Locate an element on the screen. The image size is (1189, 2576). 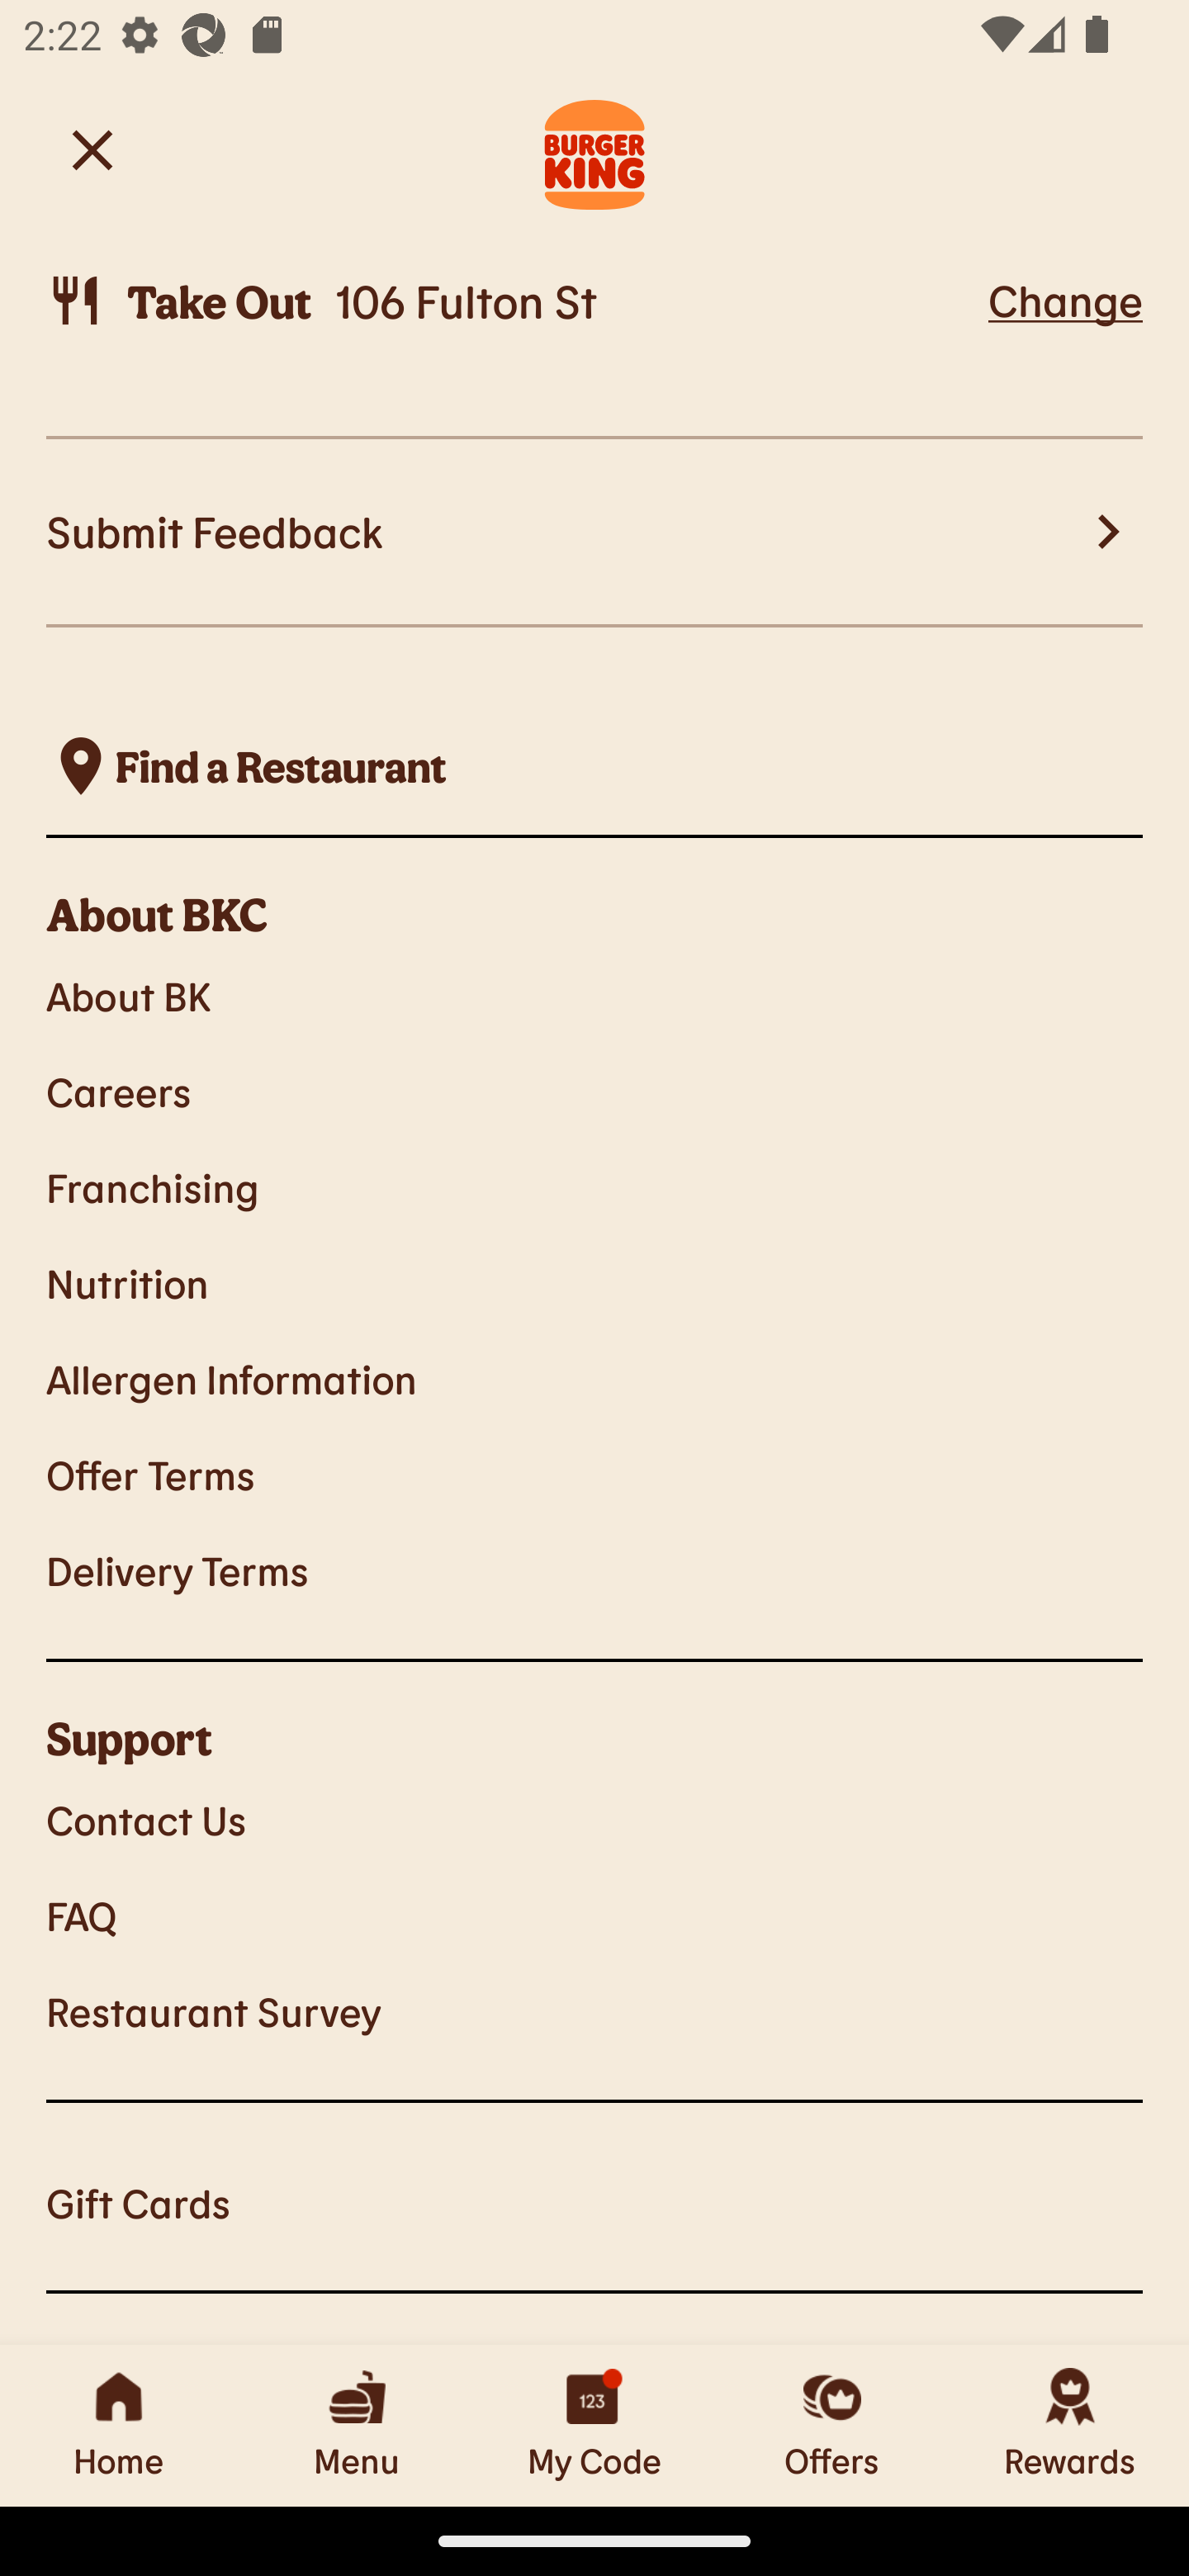
Change is located at coordinates (1065, 300).